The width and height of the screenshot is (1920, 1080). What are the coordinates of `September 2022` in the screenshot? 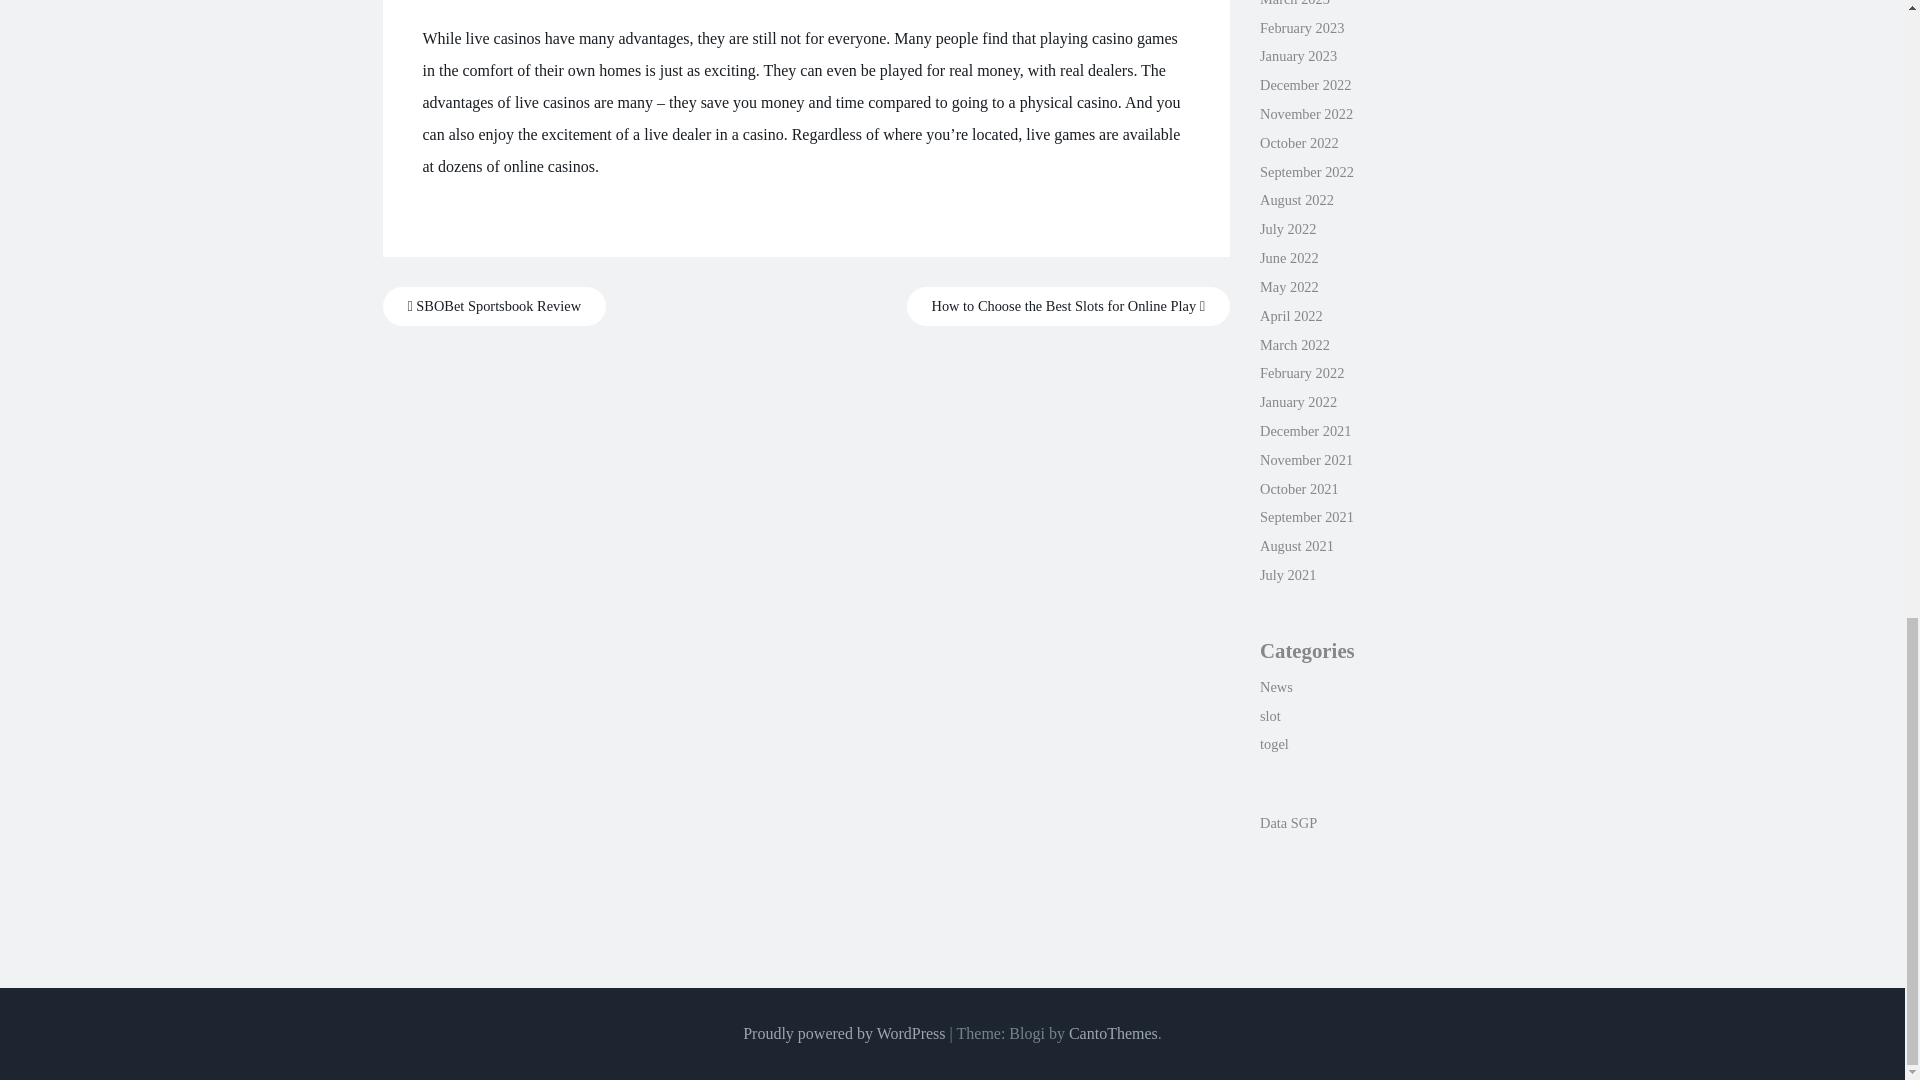 It's located at (1306, 172).